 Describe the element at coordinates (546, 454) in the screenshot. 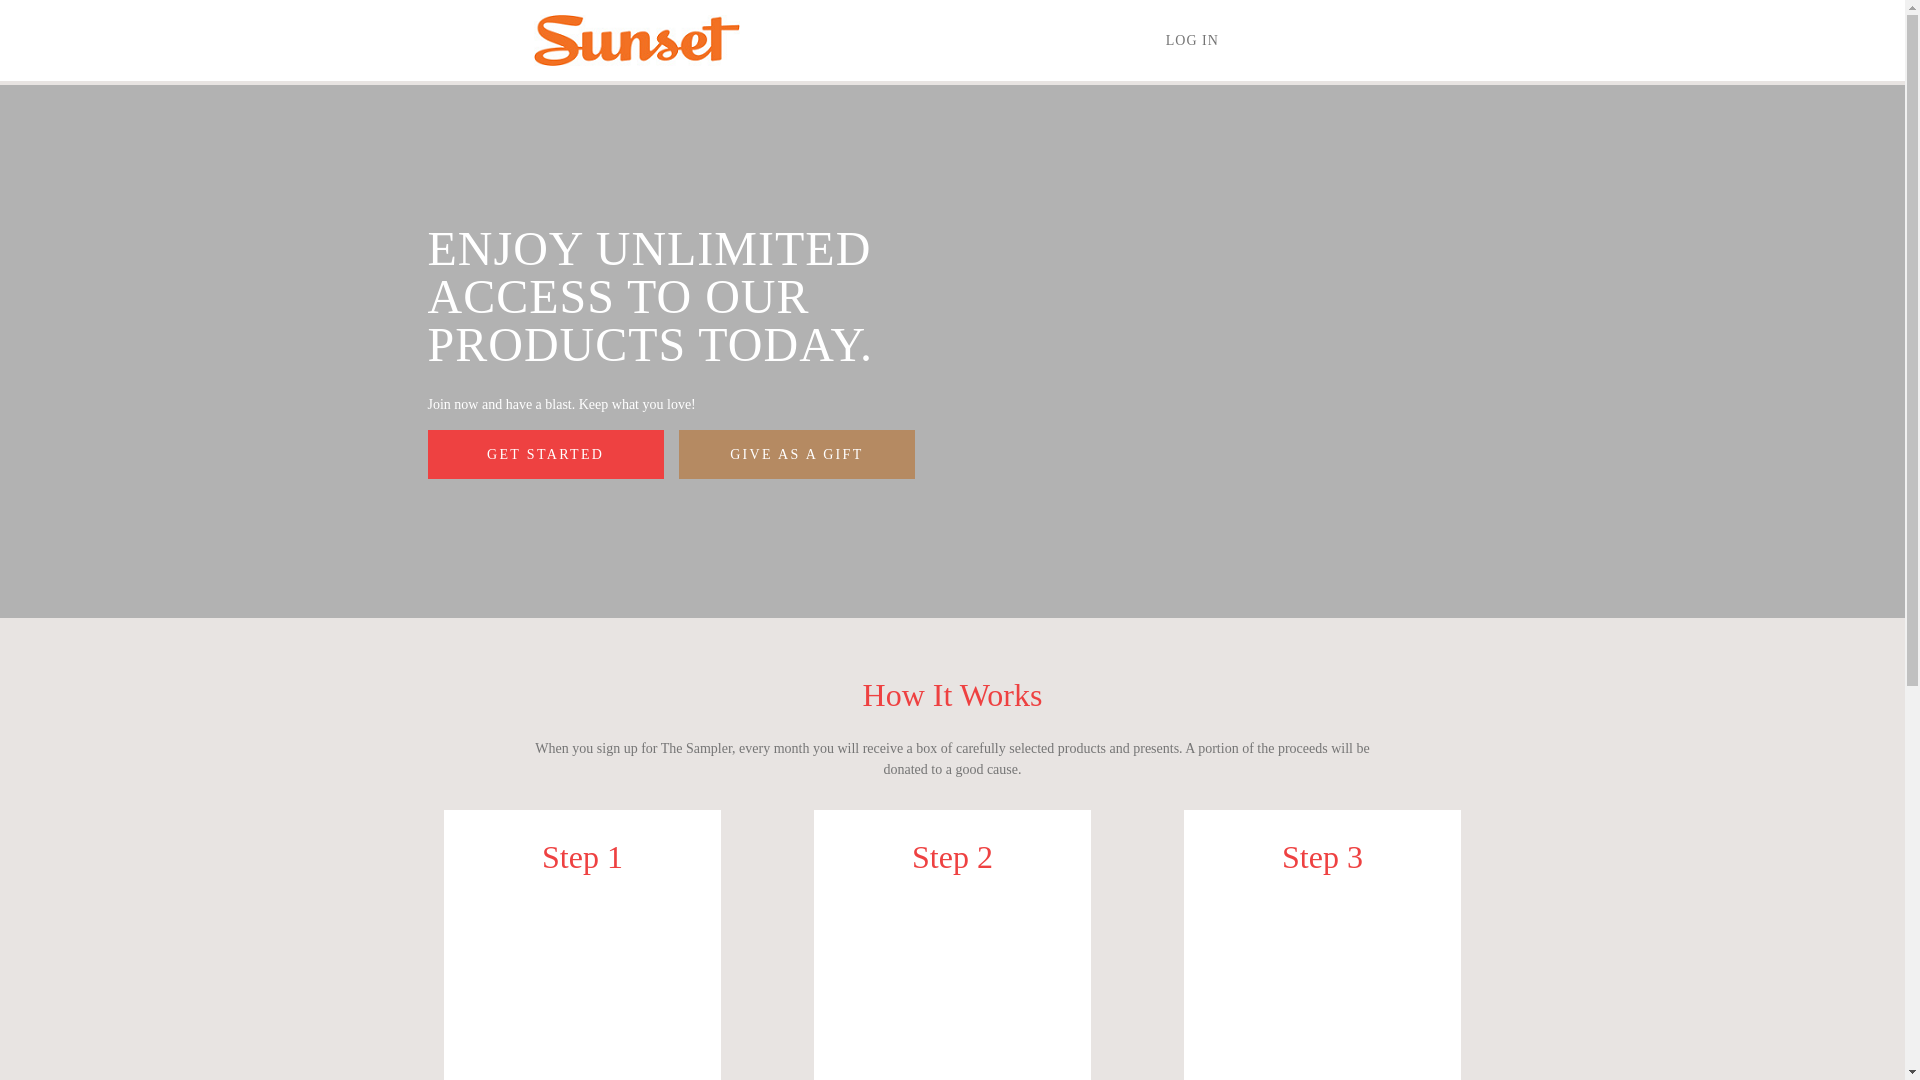

I see `GET STARTED` at that location.